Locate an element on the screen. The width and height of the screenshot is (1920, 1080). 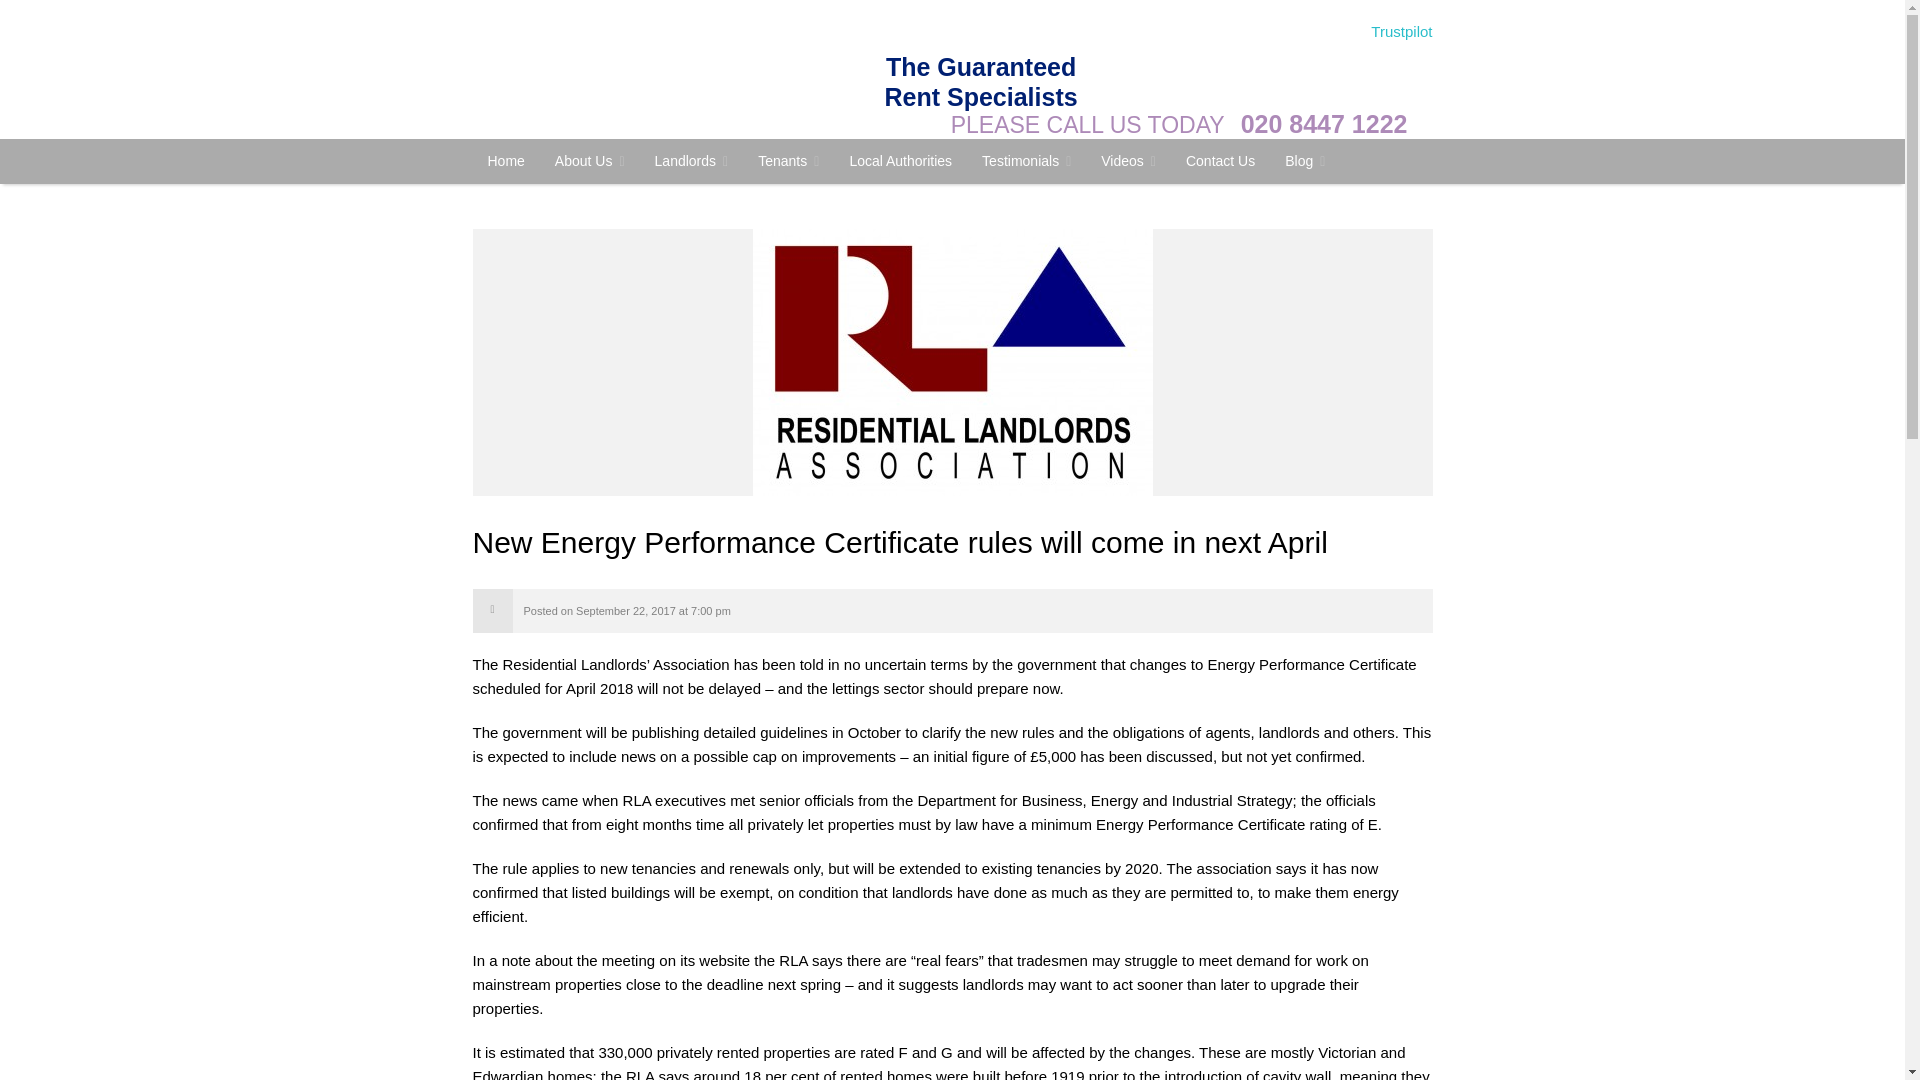
Tenants is located at coordinates (788, 161).